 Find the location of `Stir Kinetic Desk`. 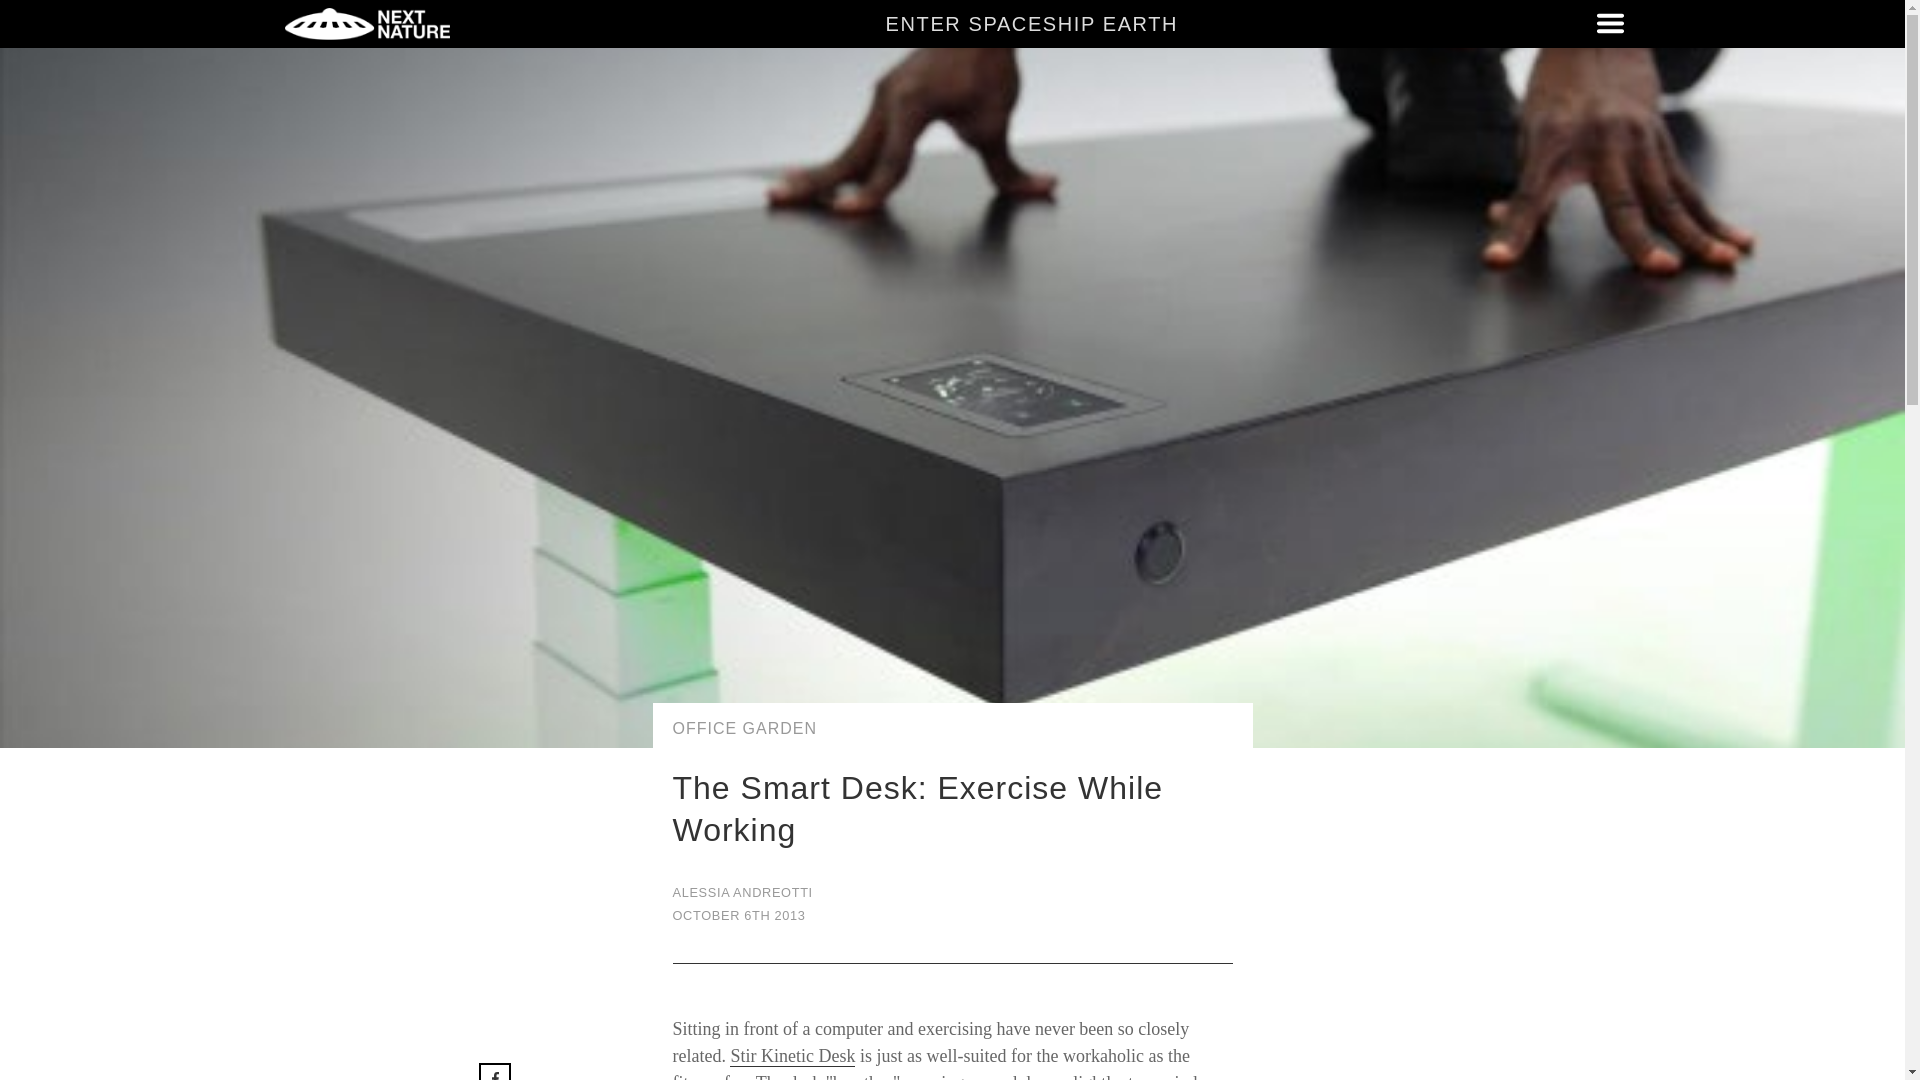

Stir Kinetic Desk is located at coordinates (792, 1056).